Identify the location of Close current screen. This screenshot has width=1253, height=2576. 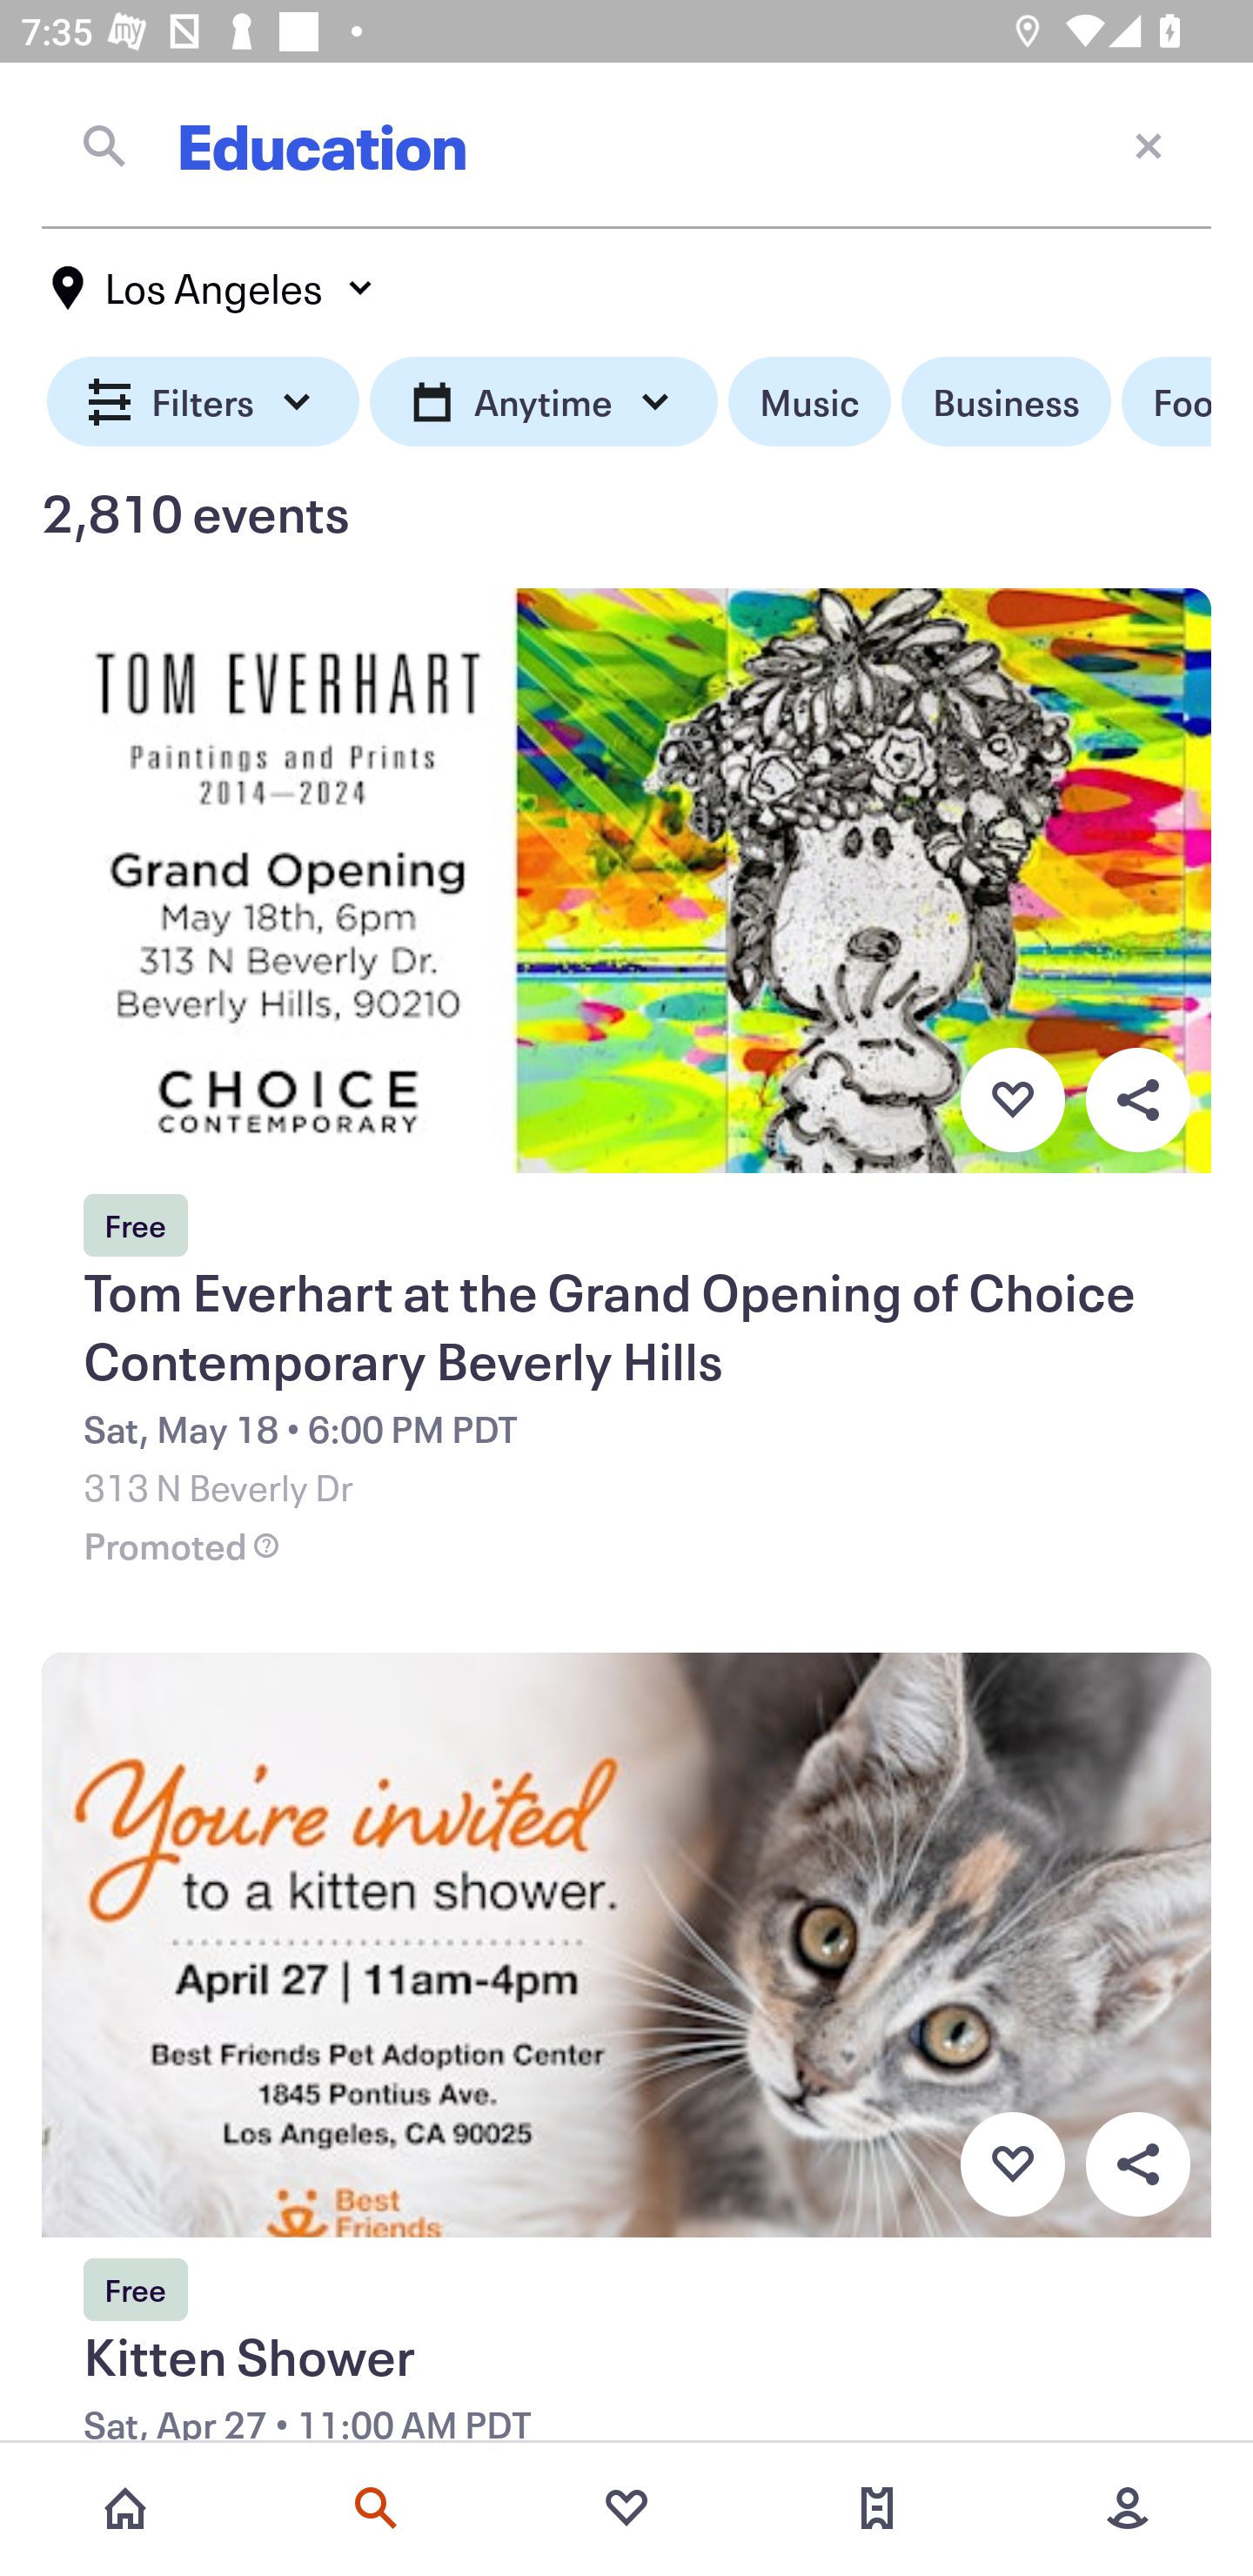
(1149, 144).